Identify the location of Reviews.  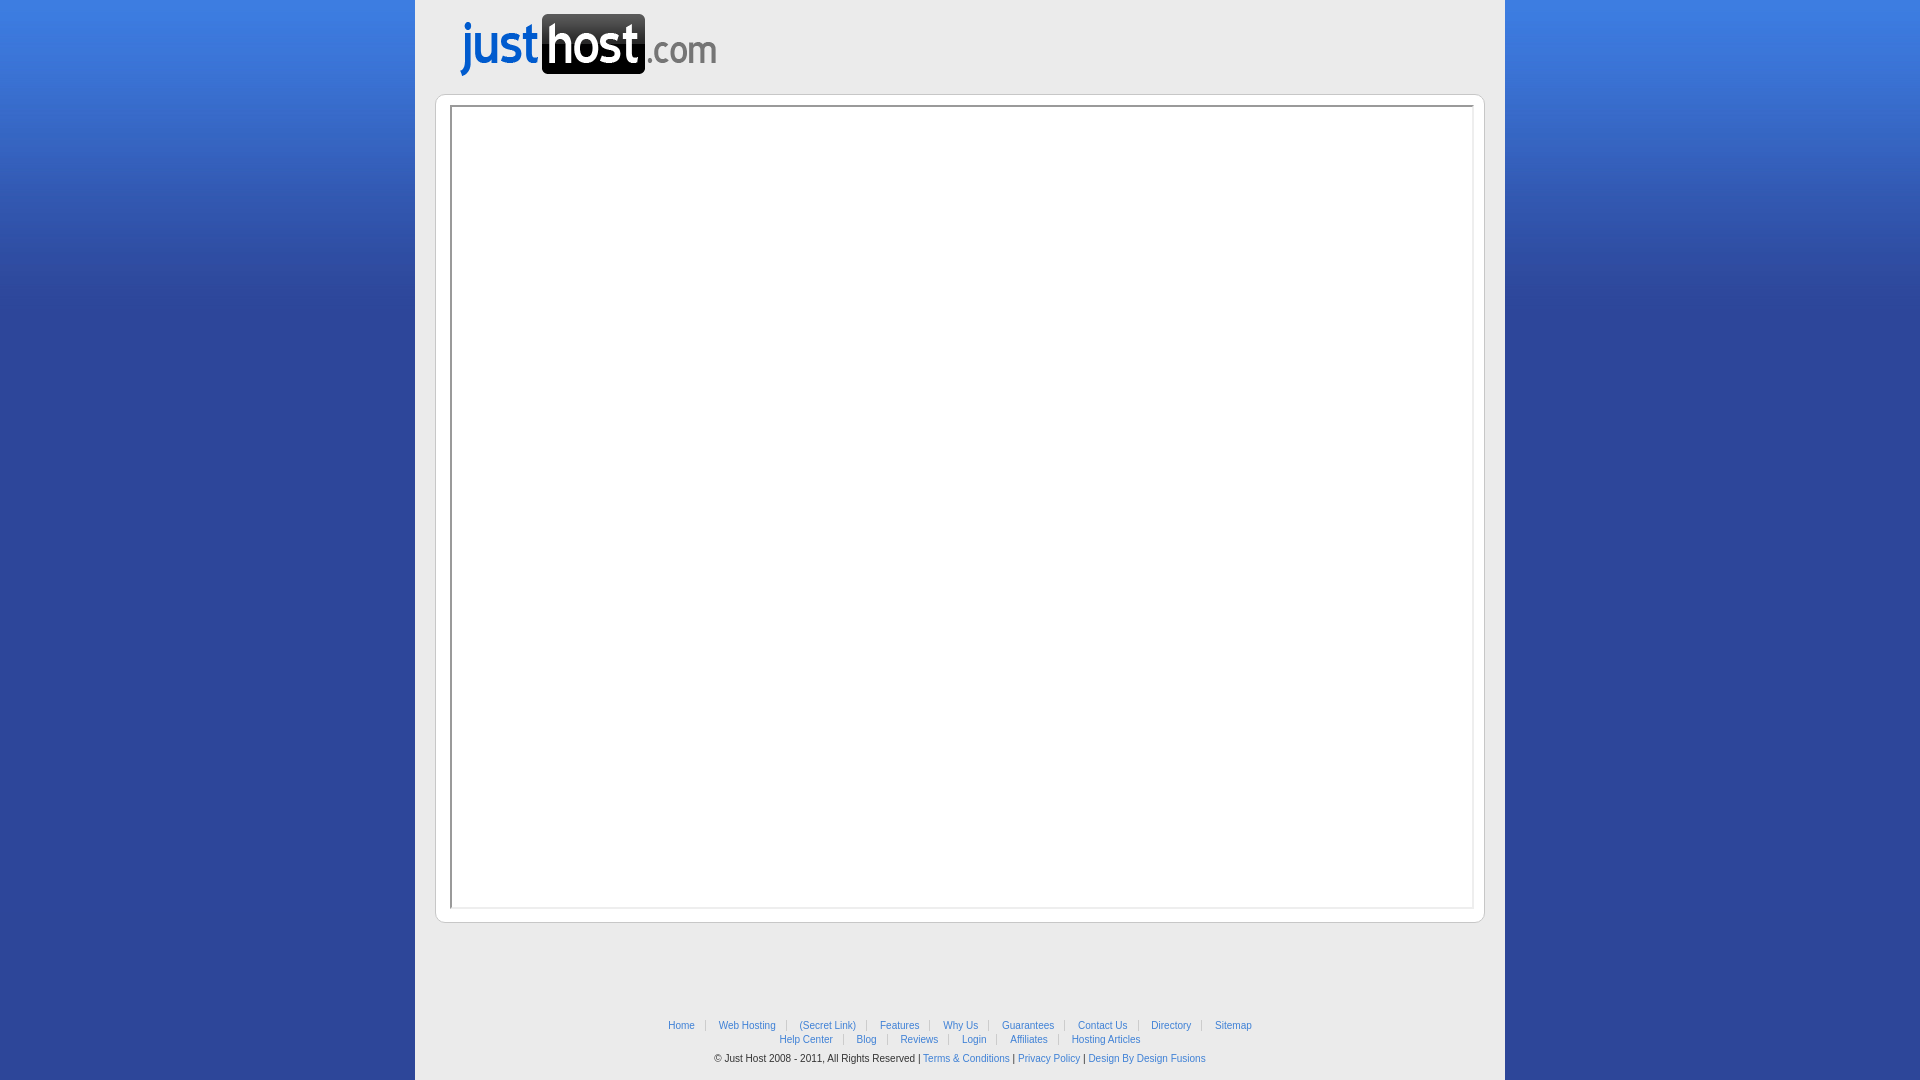
(919, 1040).